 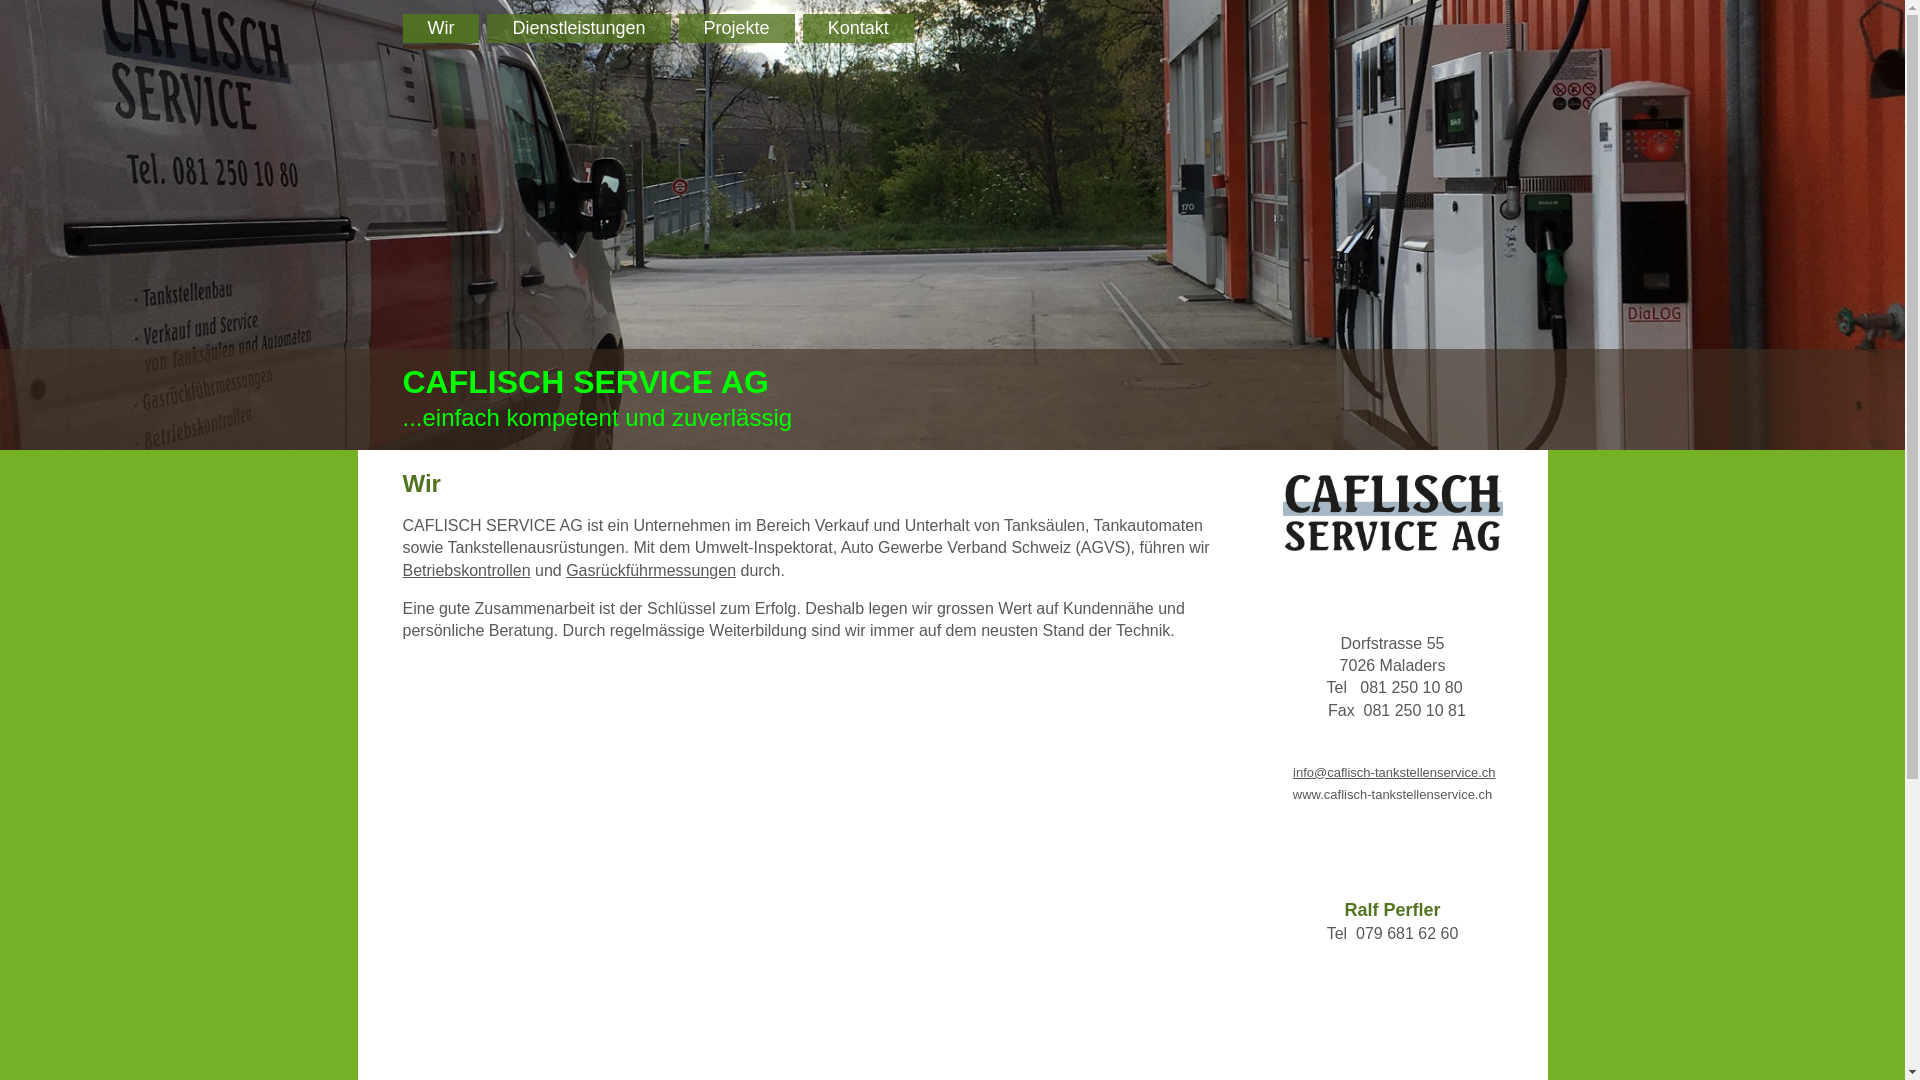 What do you see at coordinates (578, 28) in the screenshot?
I see `Dienstleistungen` at bounding box center [578, 28].